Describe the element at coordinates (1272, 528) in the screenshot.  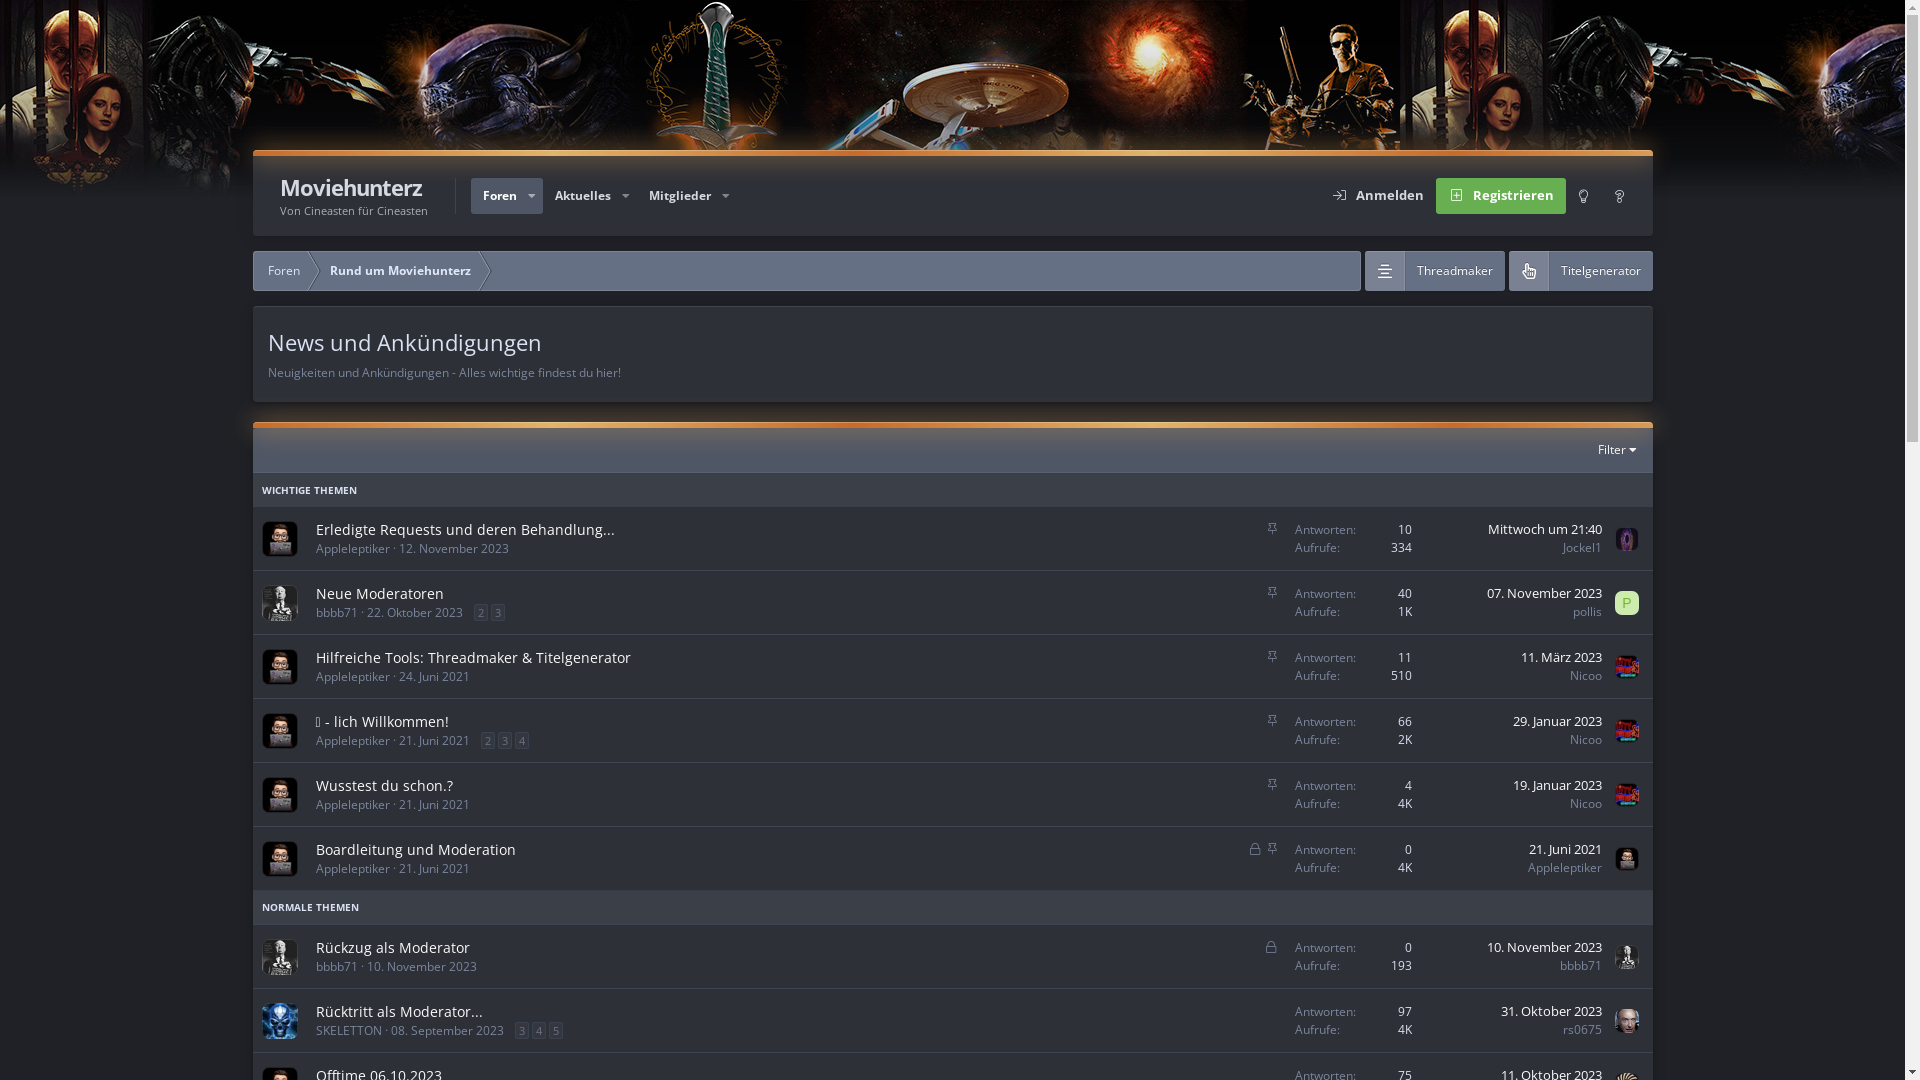
I see `Angeheftet` at that location.